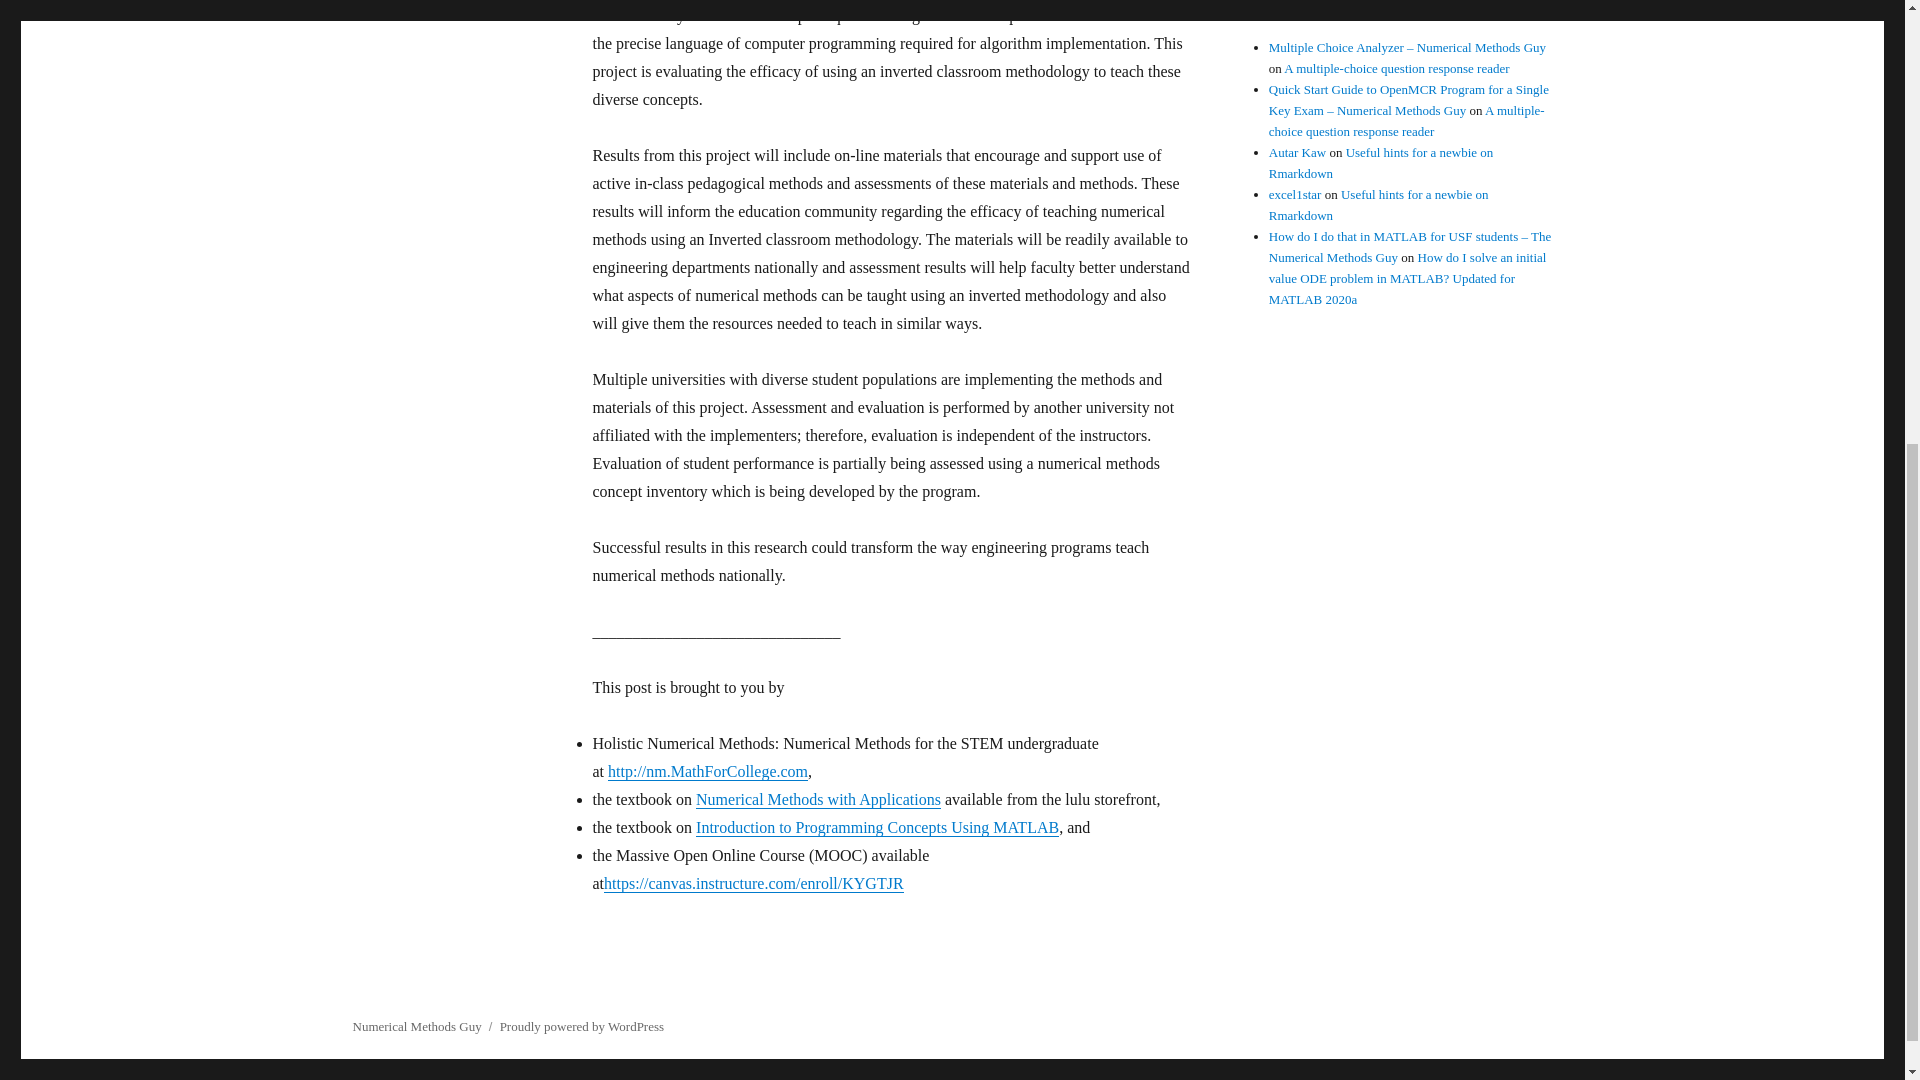 The width and height of the screenshot is (1920, 1080). Describe the element at coordinates (416, 1026) in the screenshot. I see `Numerical Methods Guy` at that location.